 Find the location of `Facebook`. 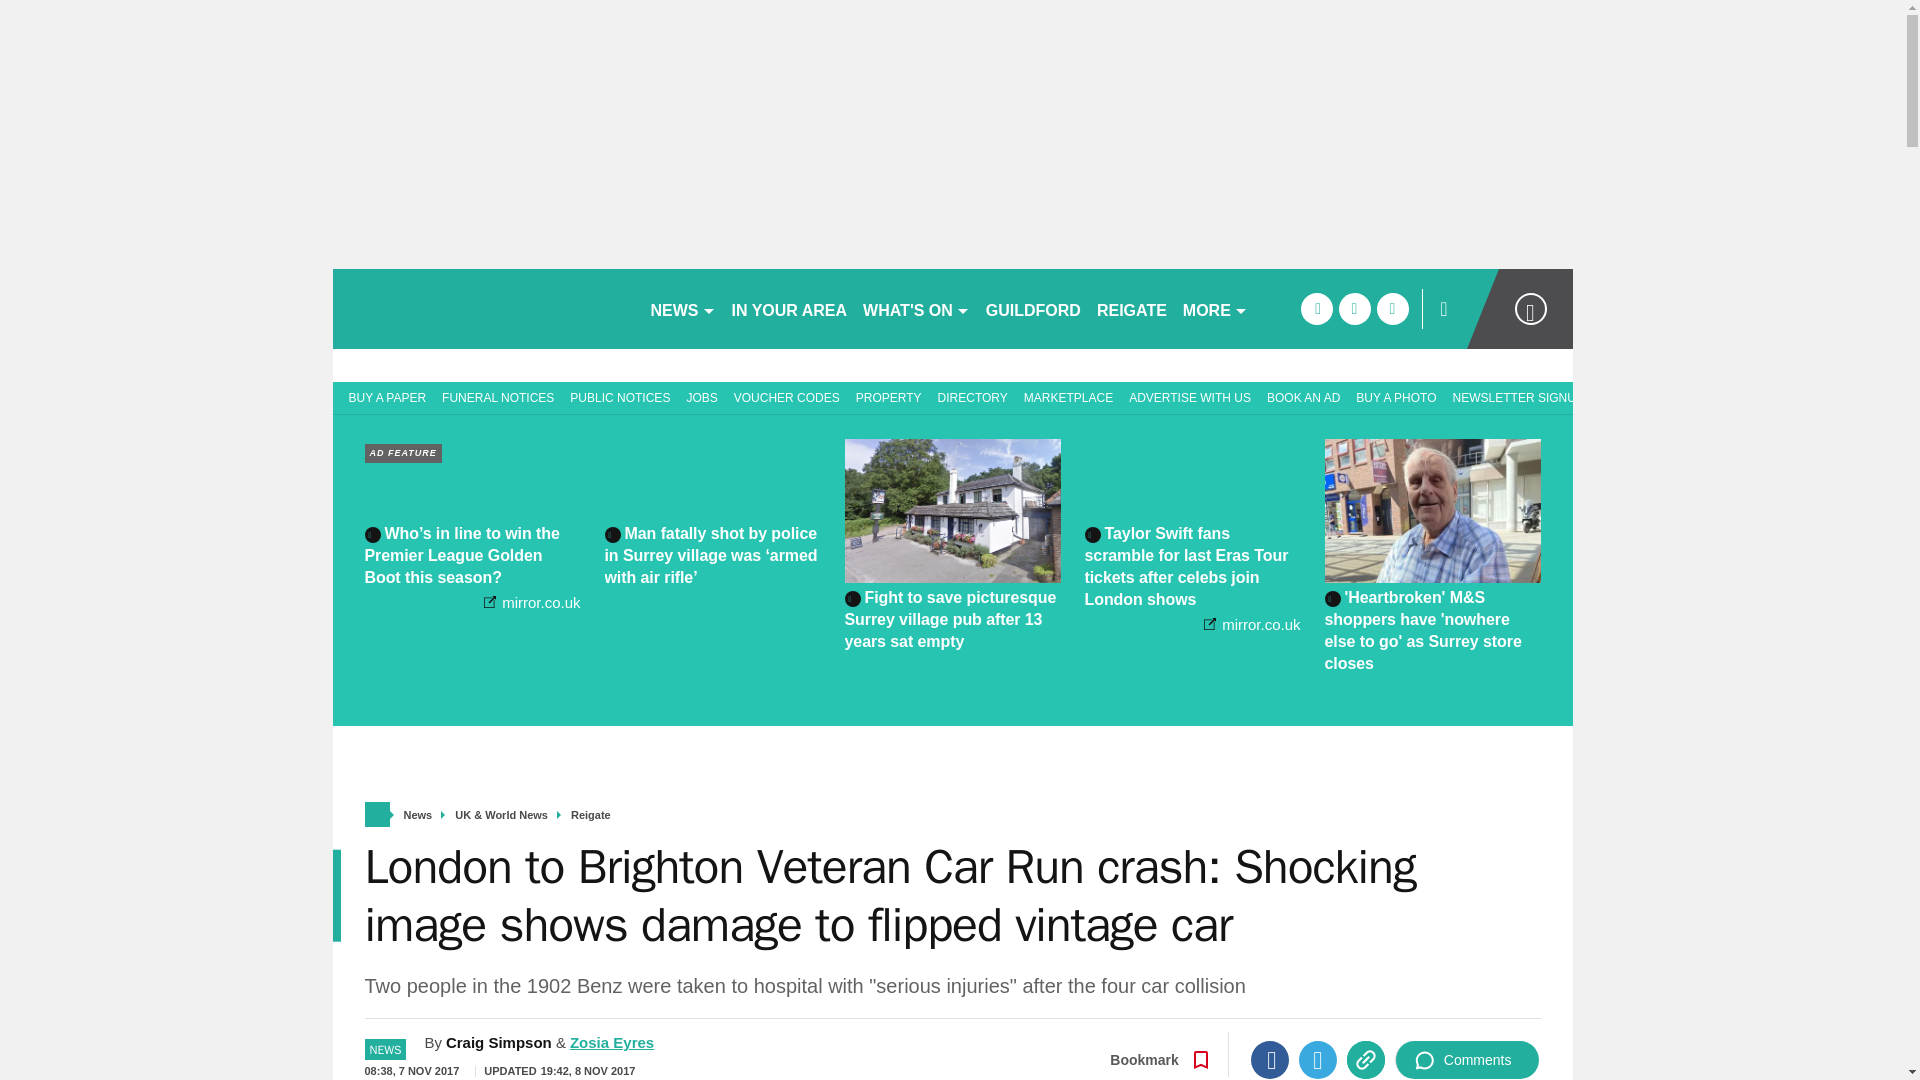

Facebook is located at coordinates (1270, 1060).